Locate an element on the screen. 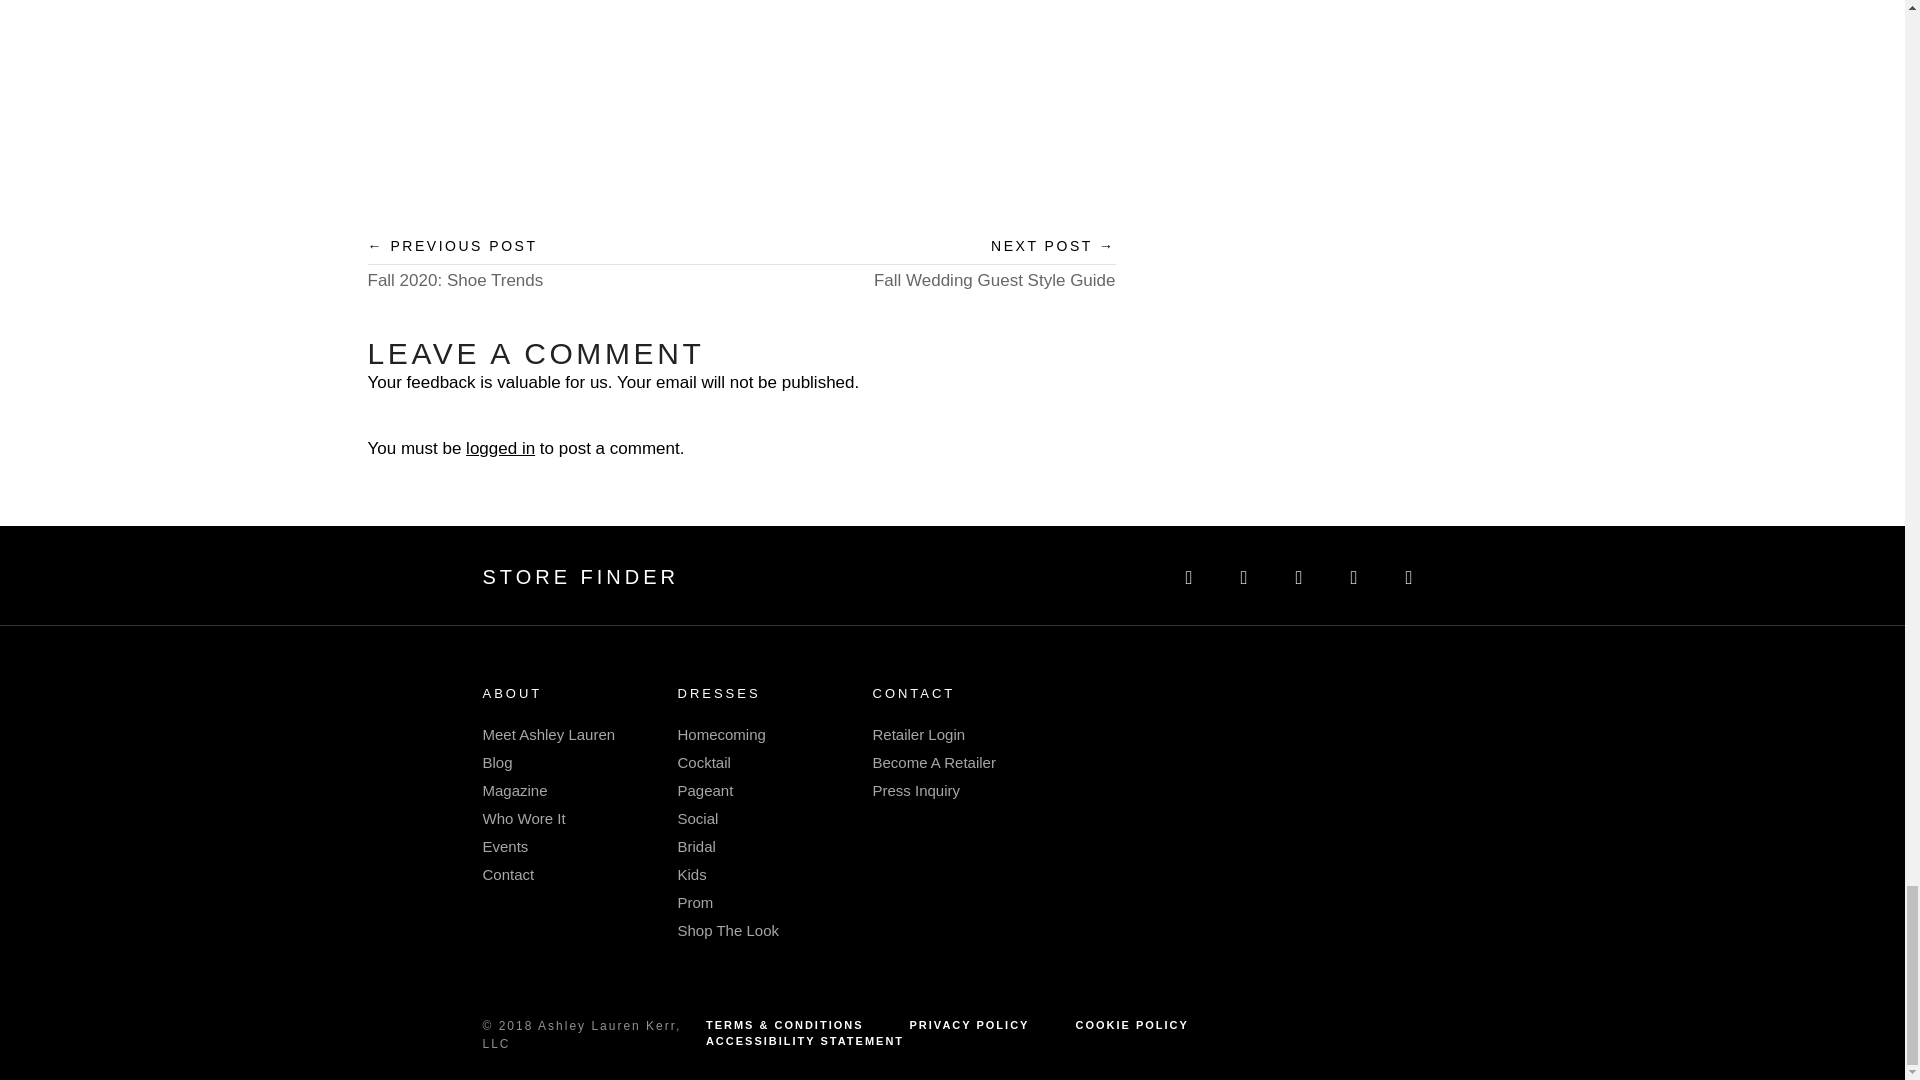 The height and width of the screenshot is (1080, 1920). Pinterest is located at coordinates (1298, 574).